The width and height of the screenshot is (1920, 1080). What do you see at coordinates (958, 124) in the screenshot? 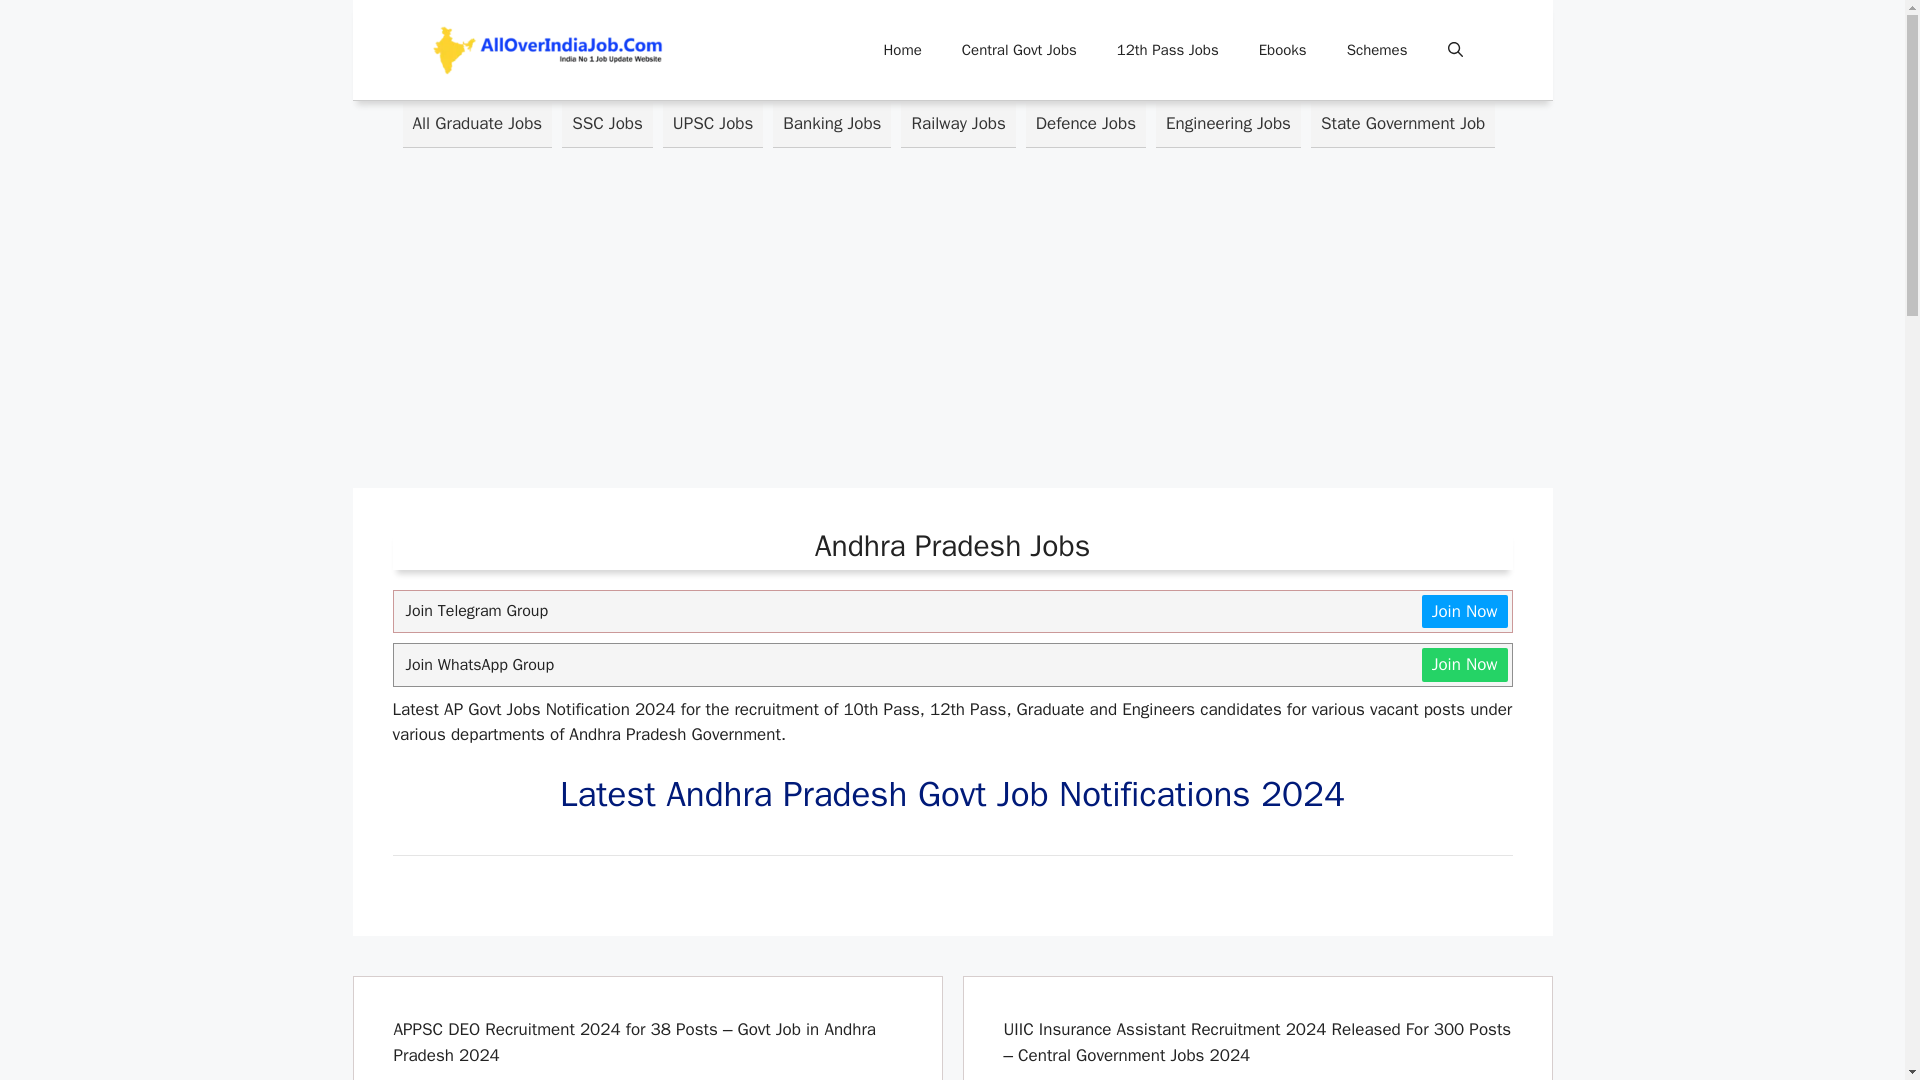
I see `Railway Jobs` at bounding box center [958, 124].